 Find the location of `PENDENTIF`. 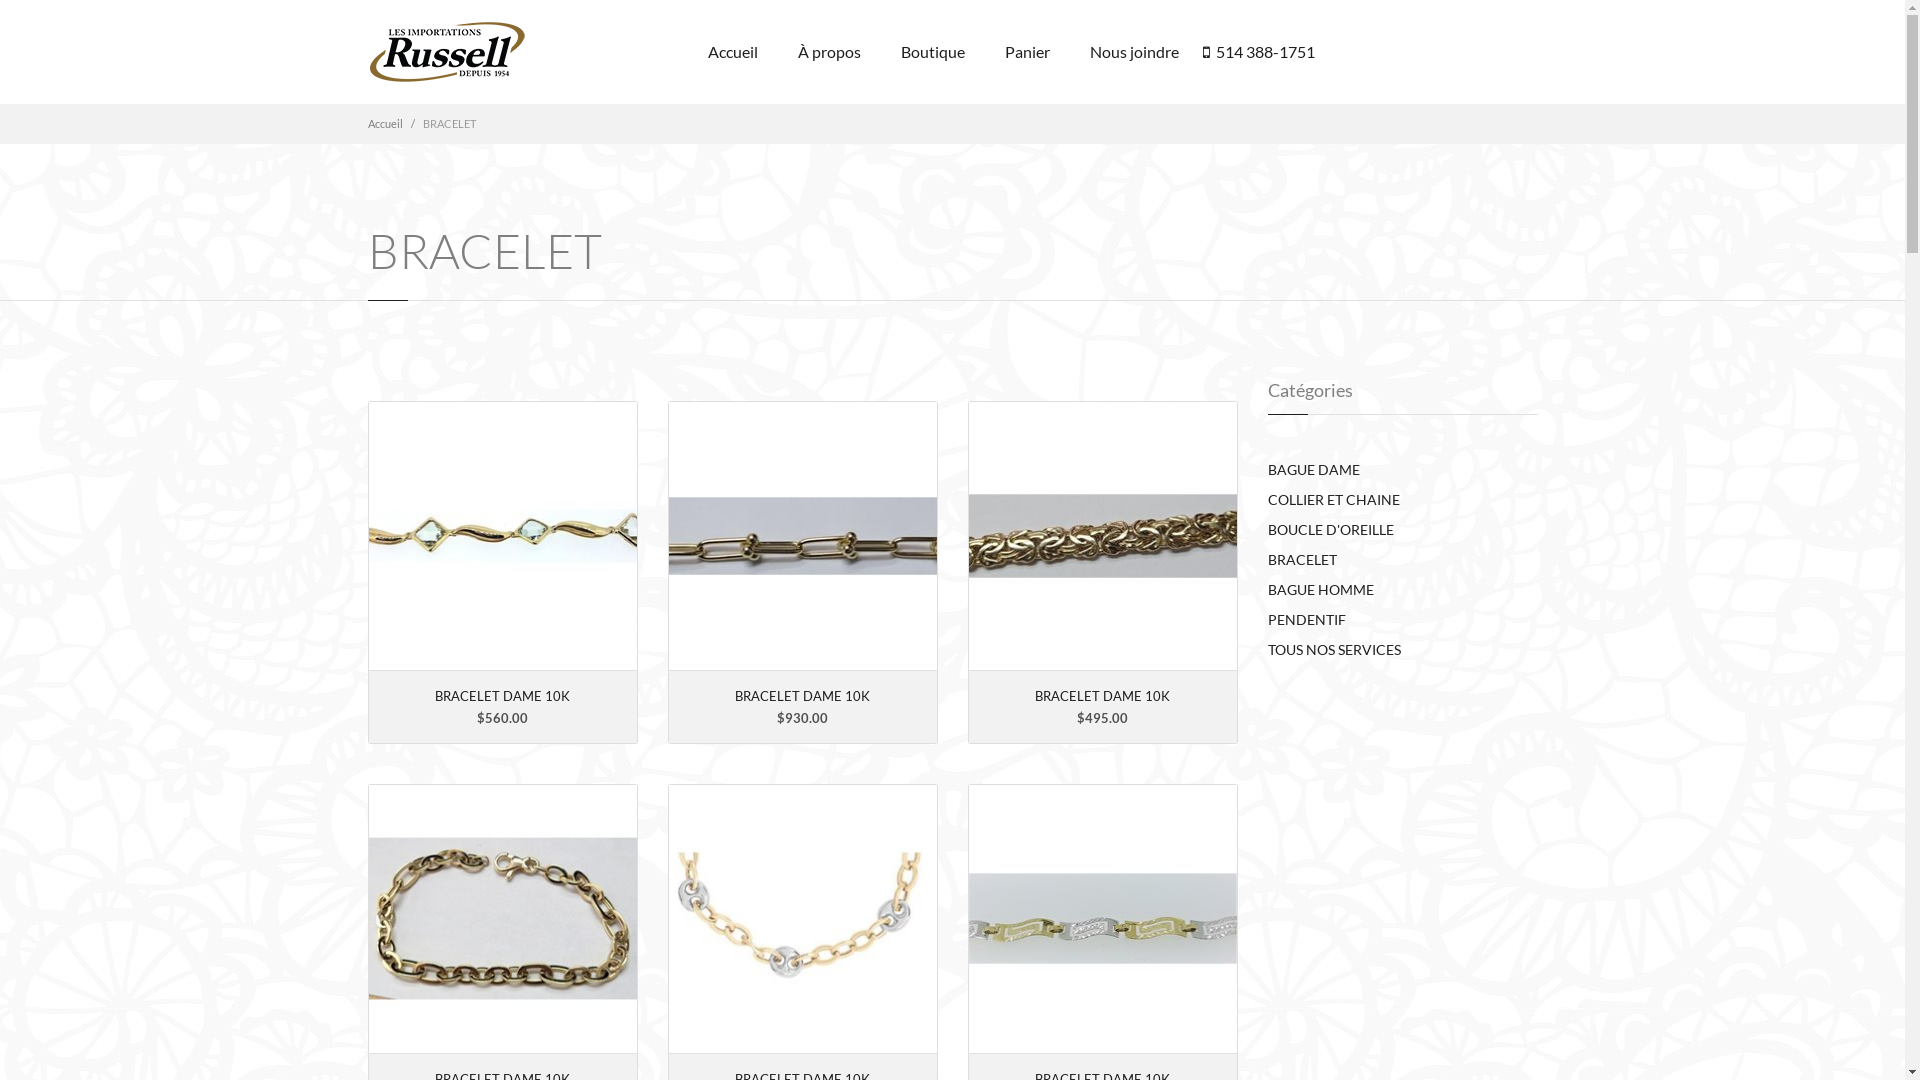

PENDENTIF is located at coordinates (1307, 620).